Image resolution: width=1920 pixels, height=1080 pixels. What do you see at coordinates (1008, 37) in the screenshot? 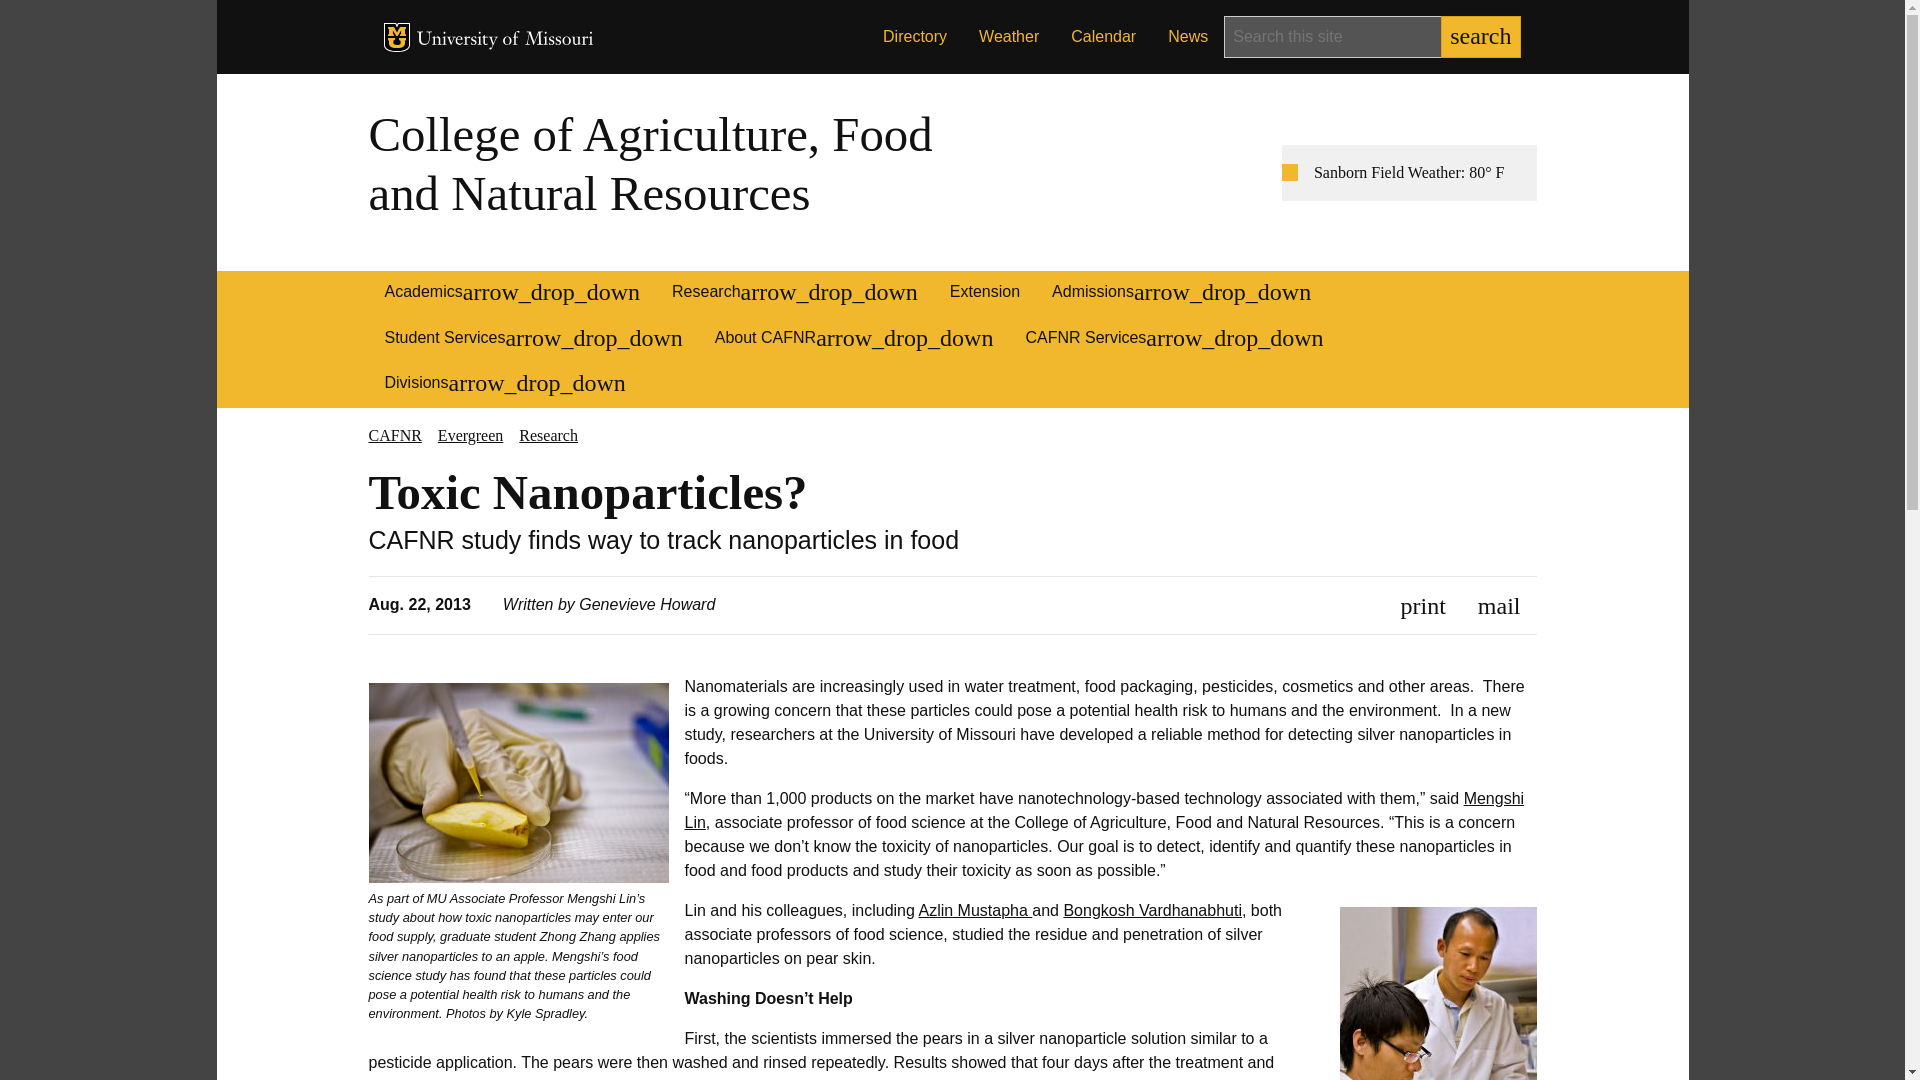
I see `Weather` at bounding box center [1008, 37].